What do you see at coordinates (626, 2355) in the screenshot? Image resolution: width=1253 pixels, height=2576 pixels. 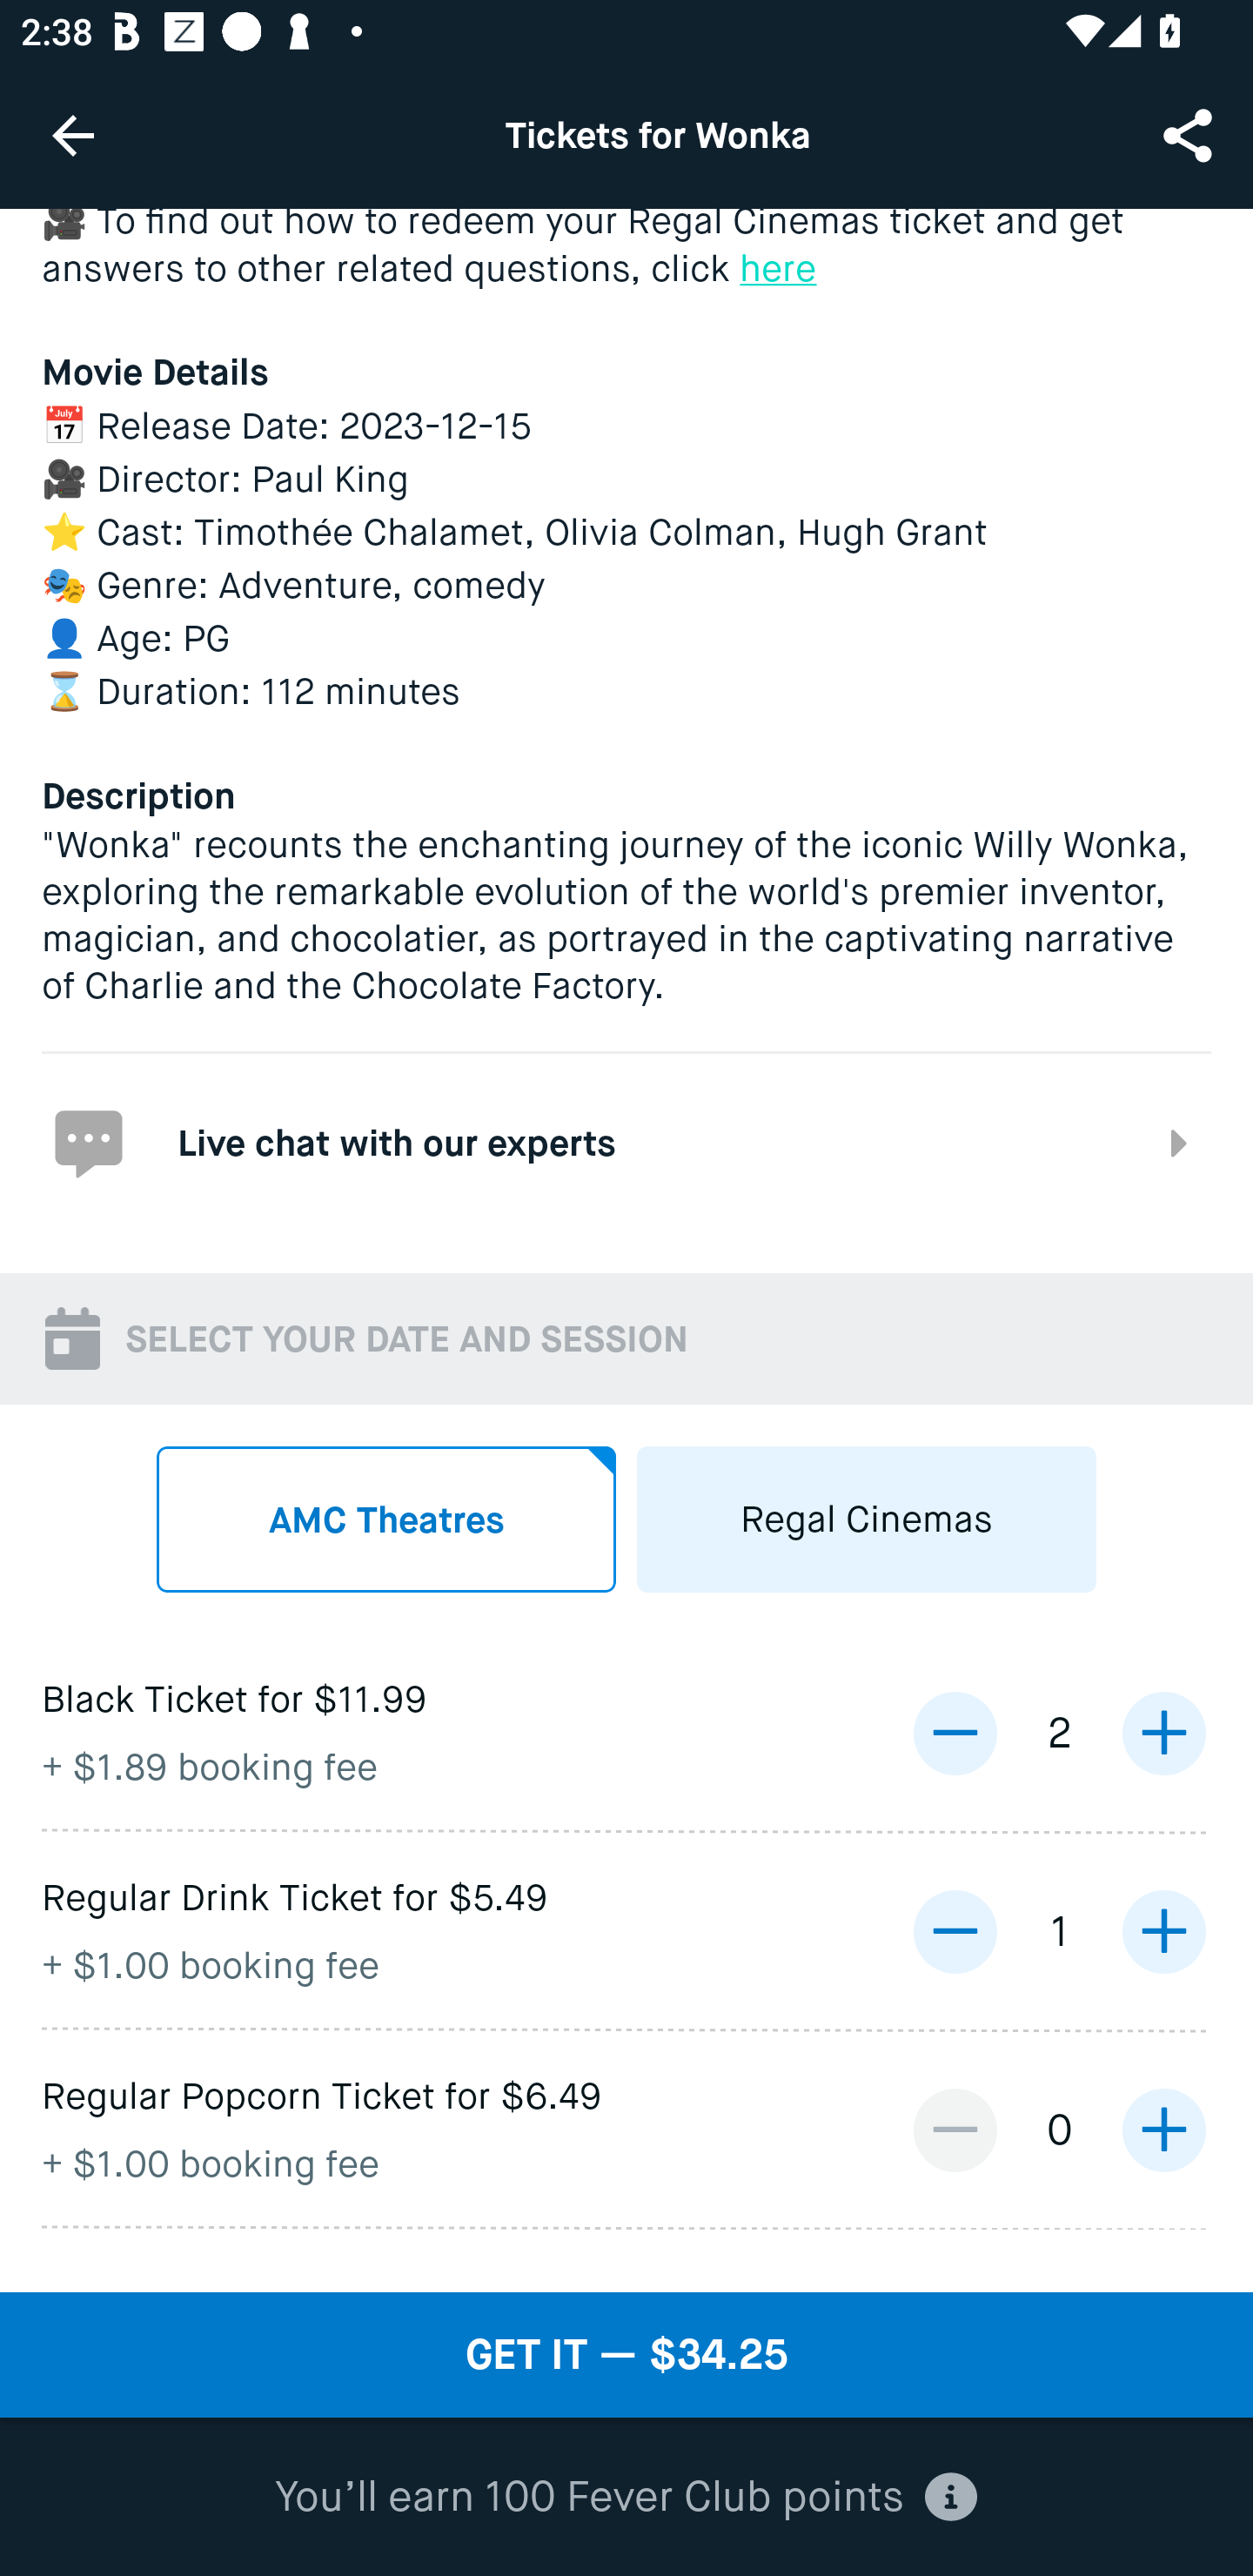 I see `GET IT — $34.25` at bounding box center [626, 2355].